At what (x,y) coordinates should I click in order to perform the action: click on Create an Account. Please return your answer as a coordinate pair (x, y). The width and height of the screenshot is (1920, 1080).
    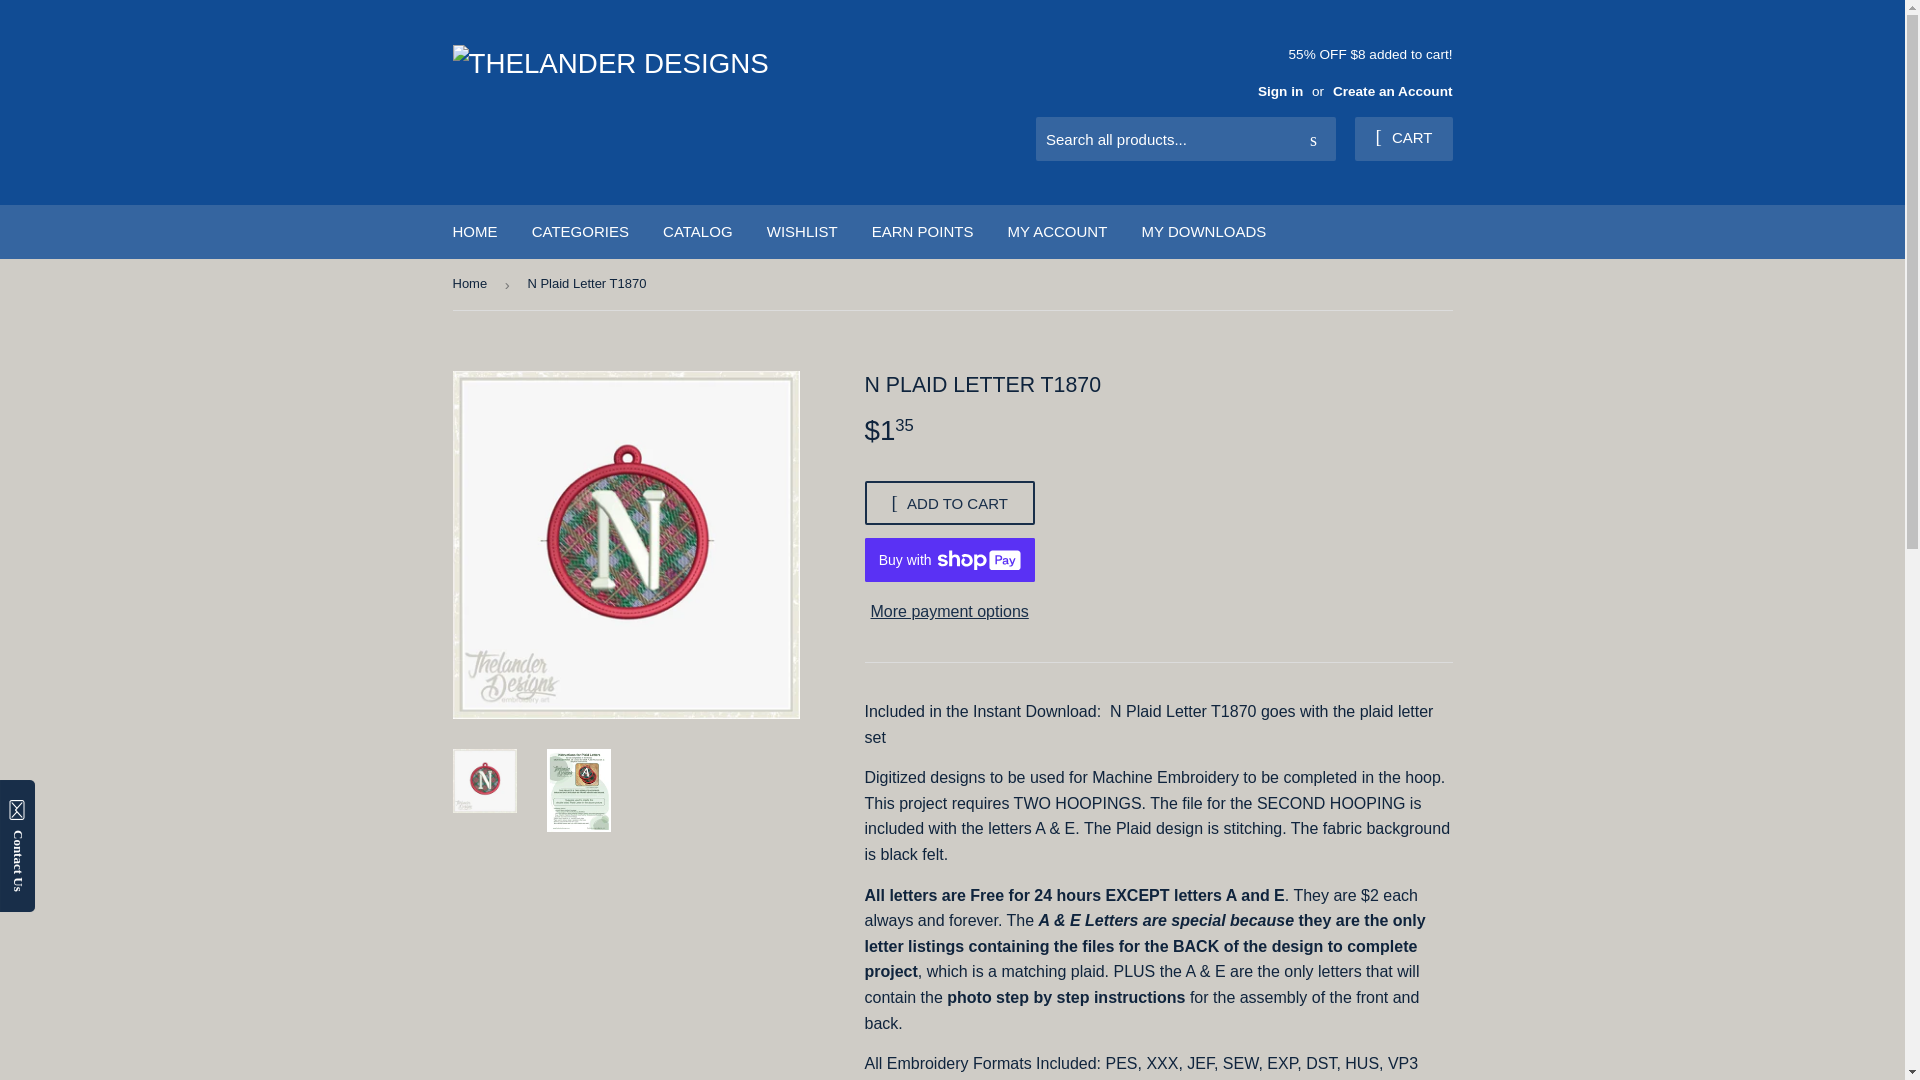
    Looking at the image, I should click on (1392, 92).